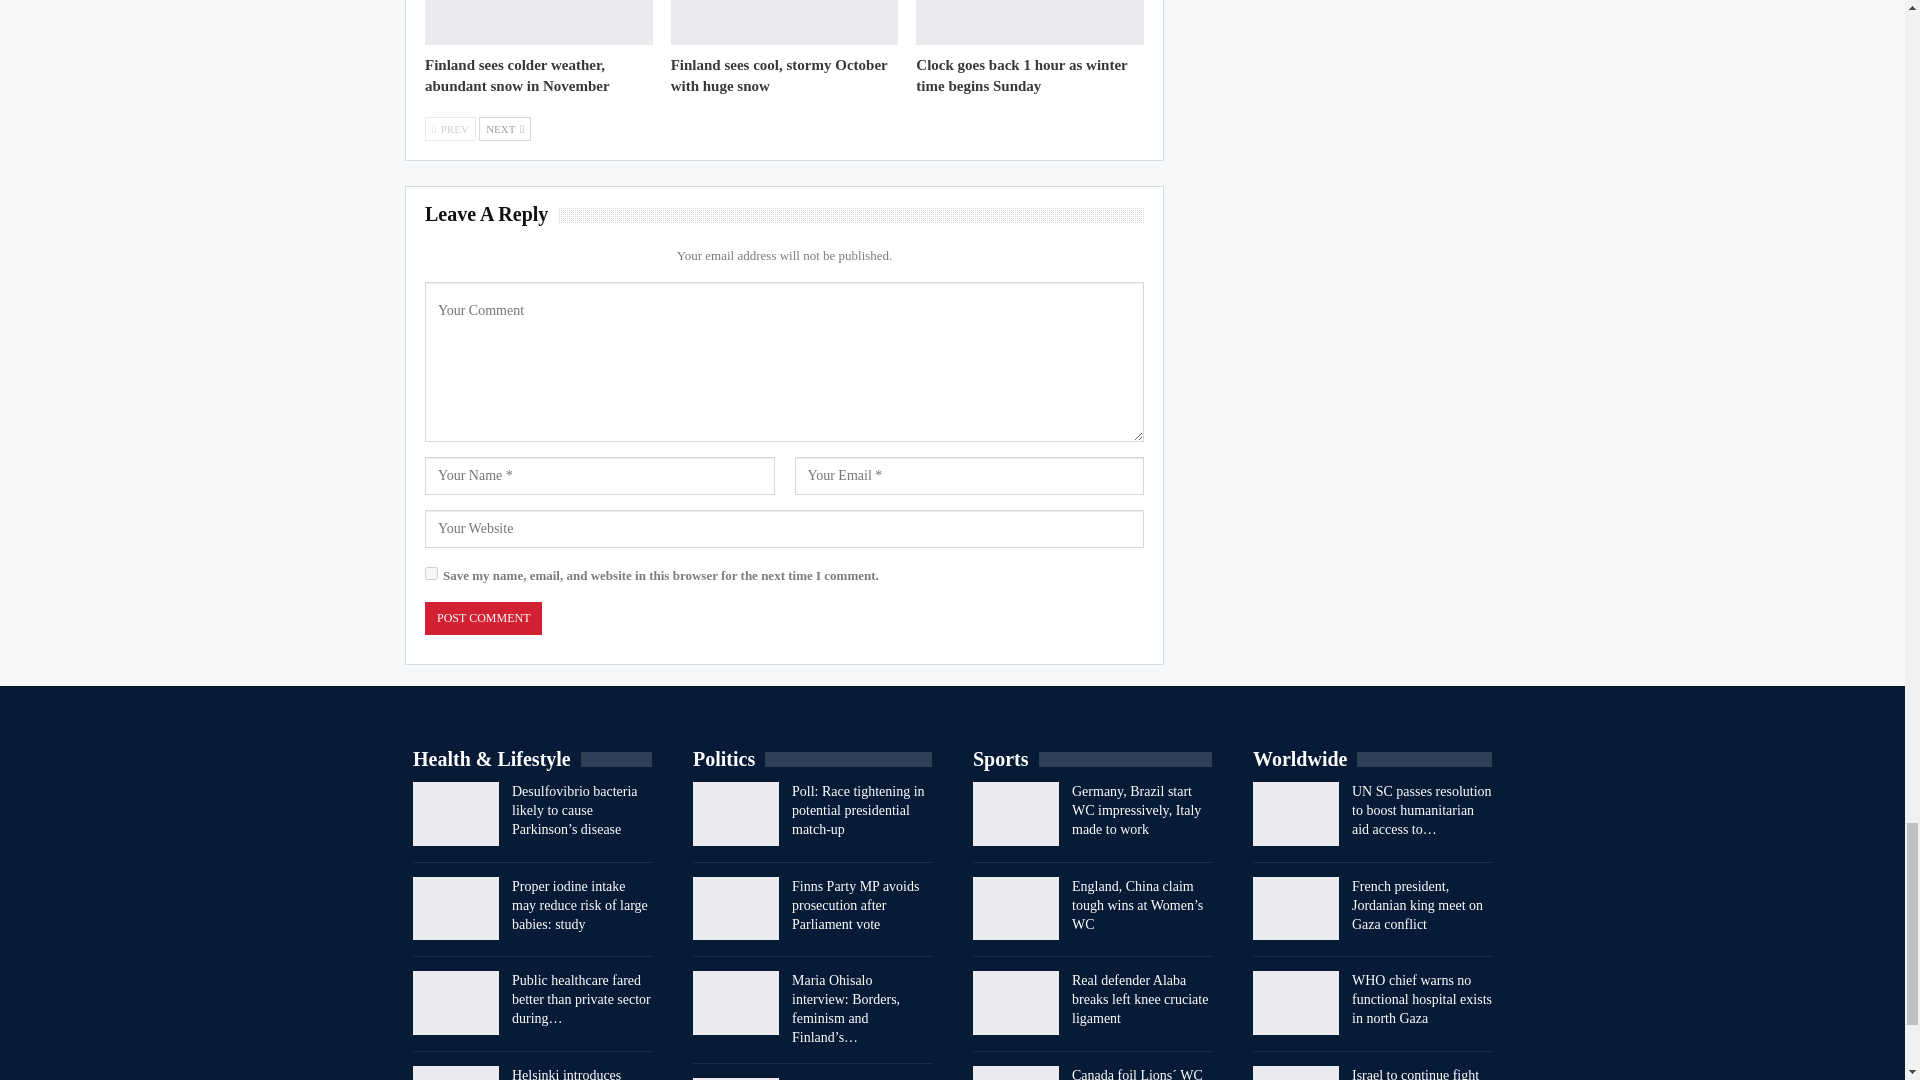  I want to click on Clock goes back 1 hour as winter time begins Sunday, so click(1021, 75).